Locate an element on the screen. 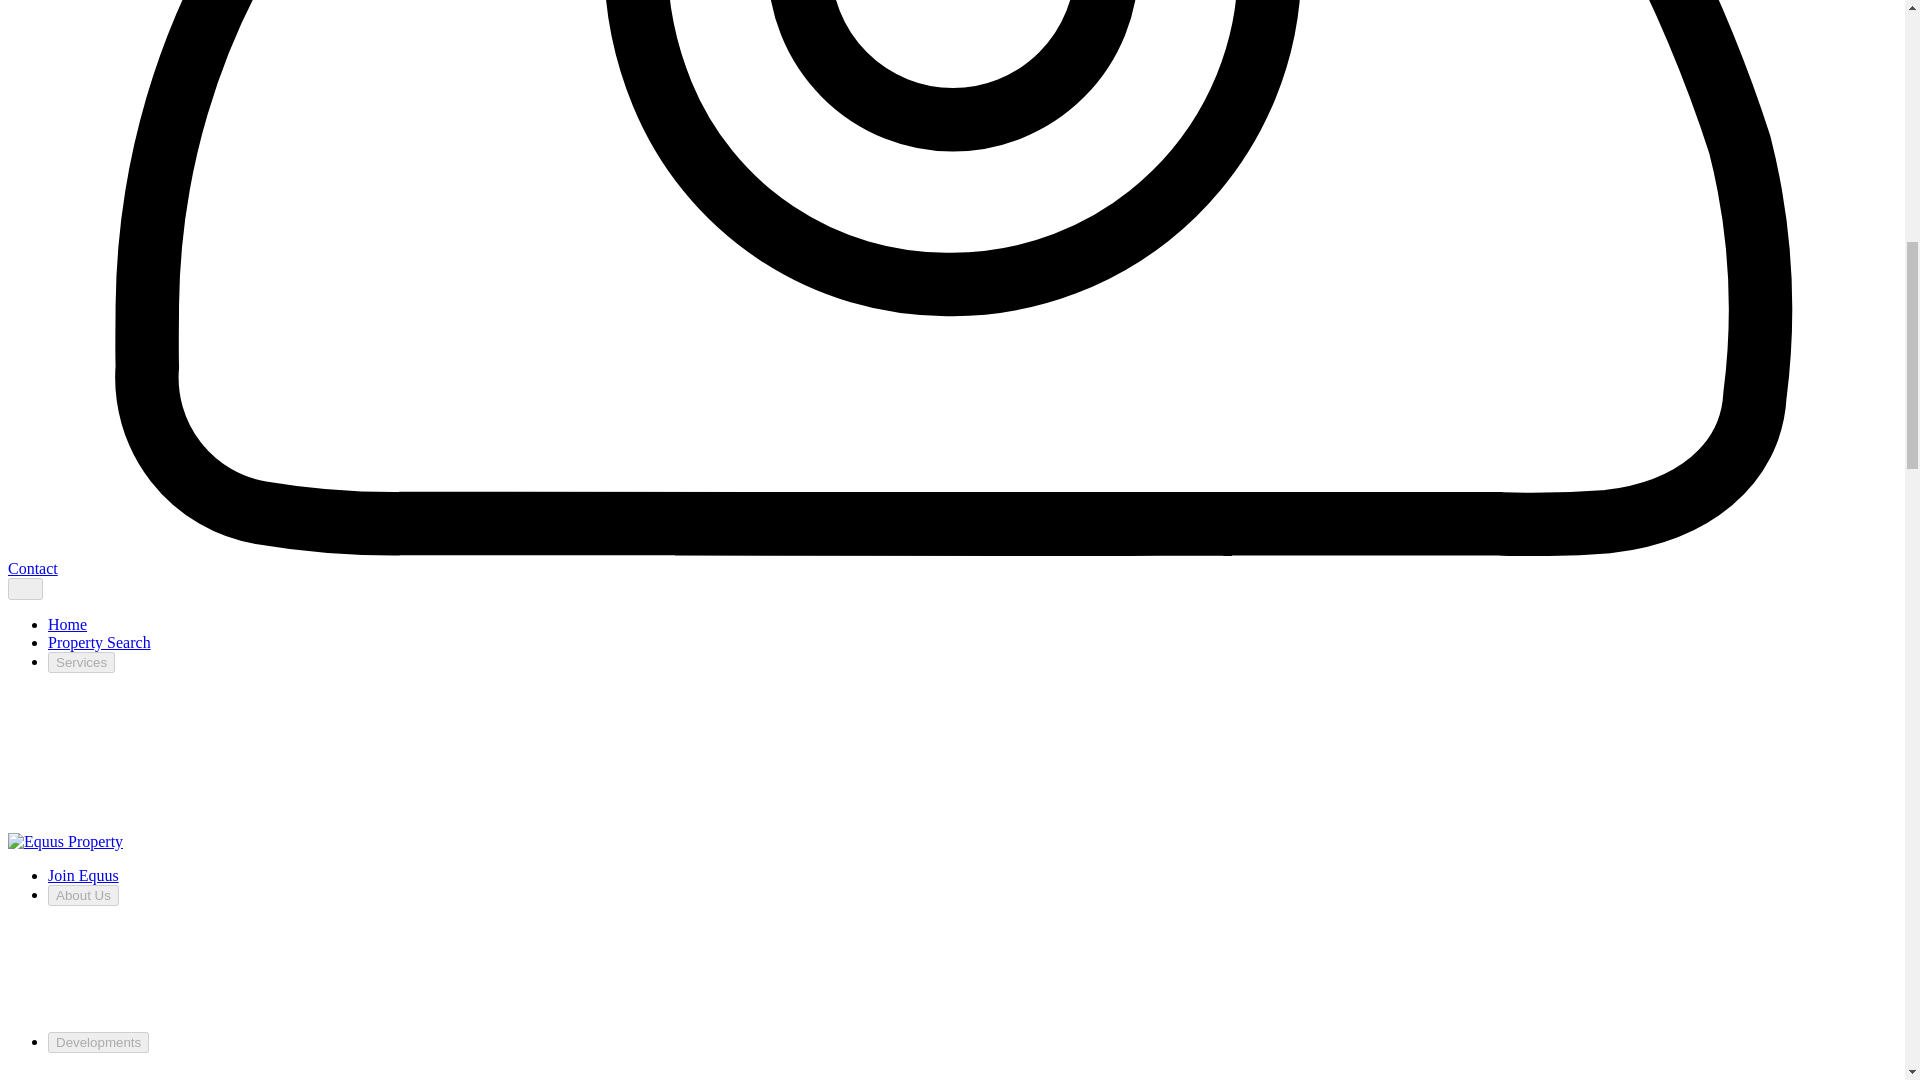 This screenshot has width=1920, height=1080. Property Search is located at coordinates (100, 642).